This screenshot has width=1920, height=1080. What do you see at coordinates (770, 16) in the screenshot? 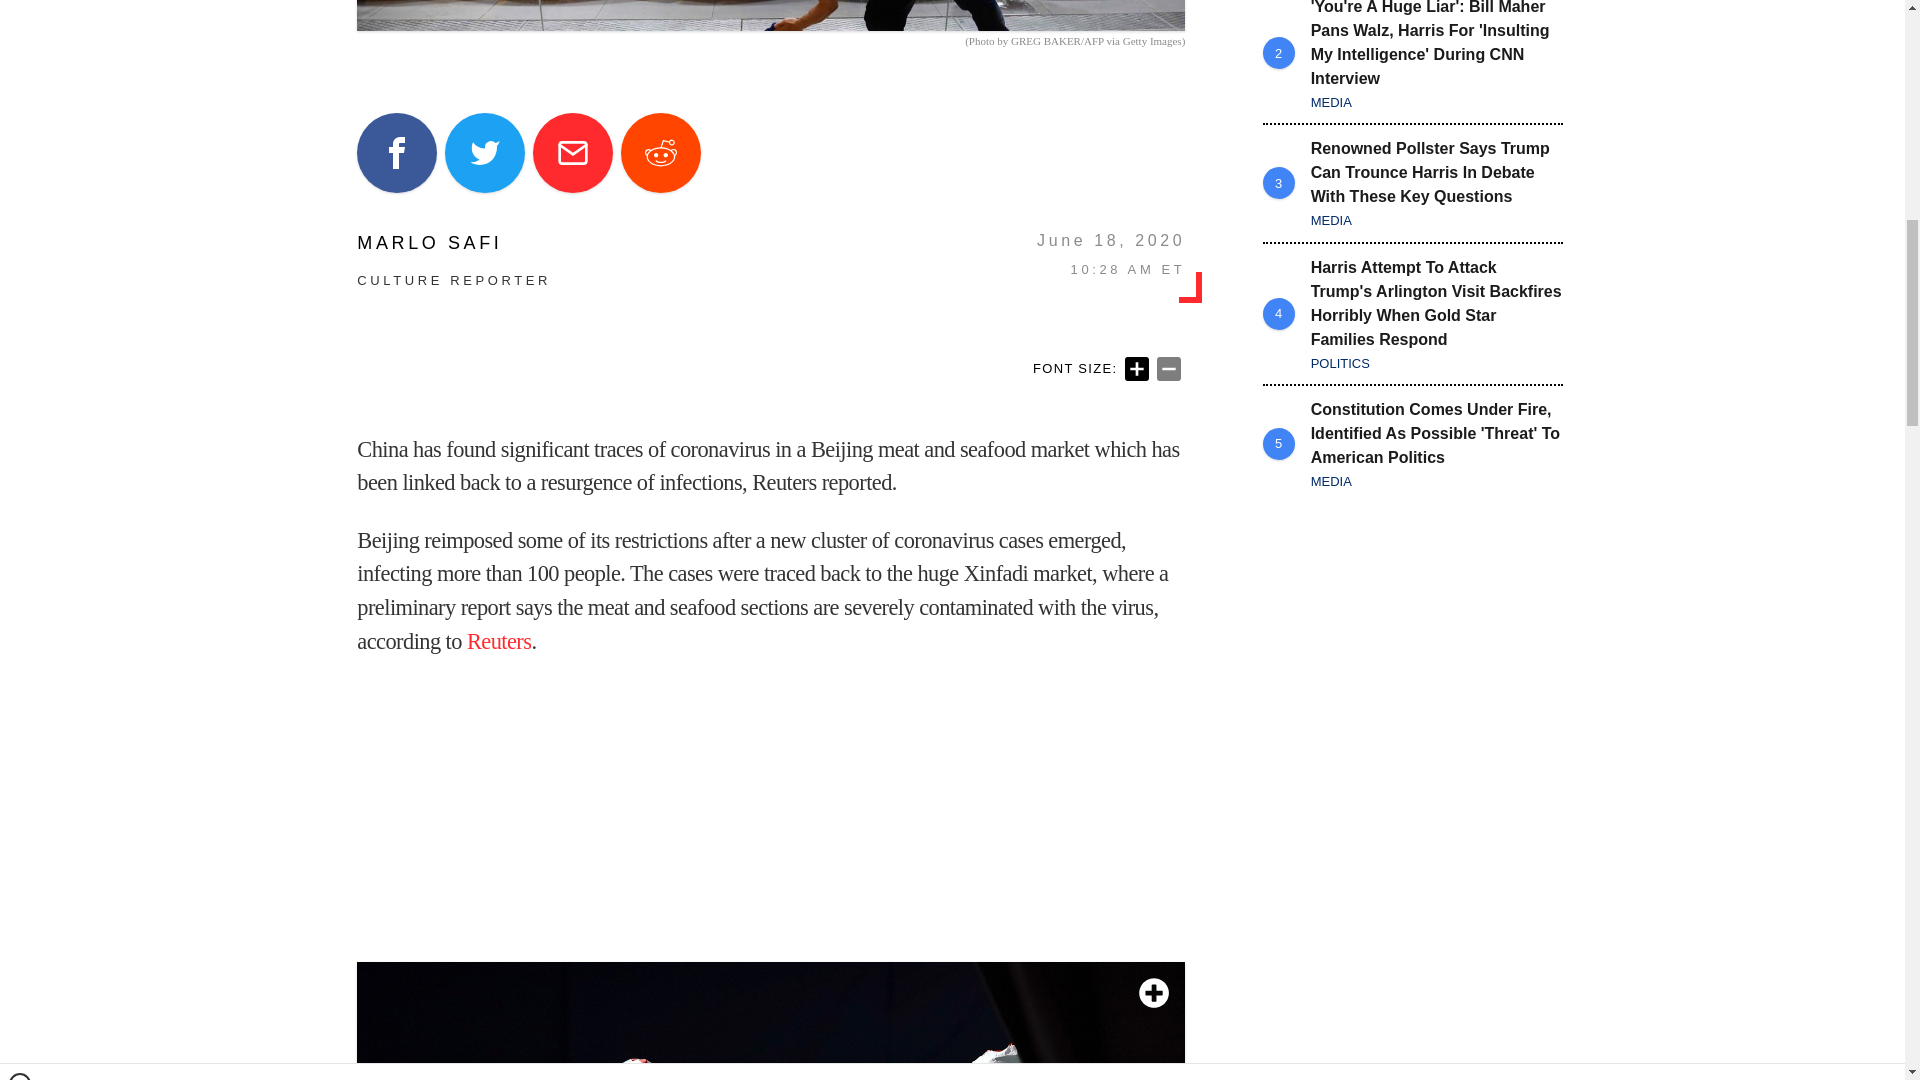
I see `CHINA-HEALTH-VIRUS` at bounding box center [770, 16].